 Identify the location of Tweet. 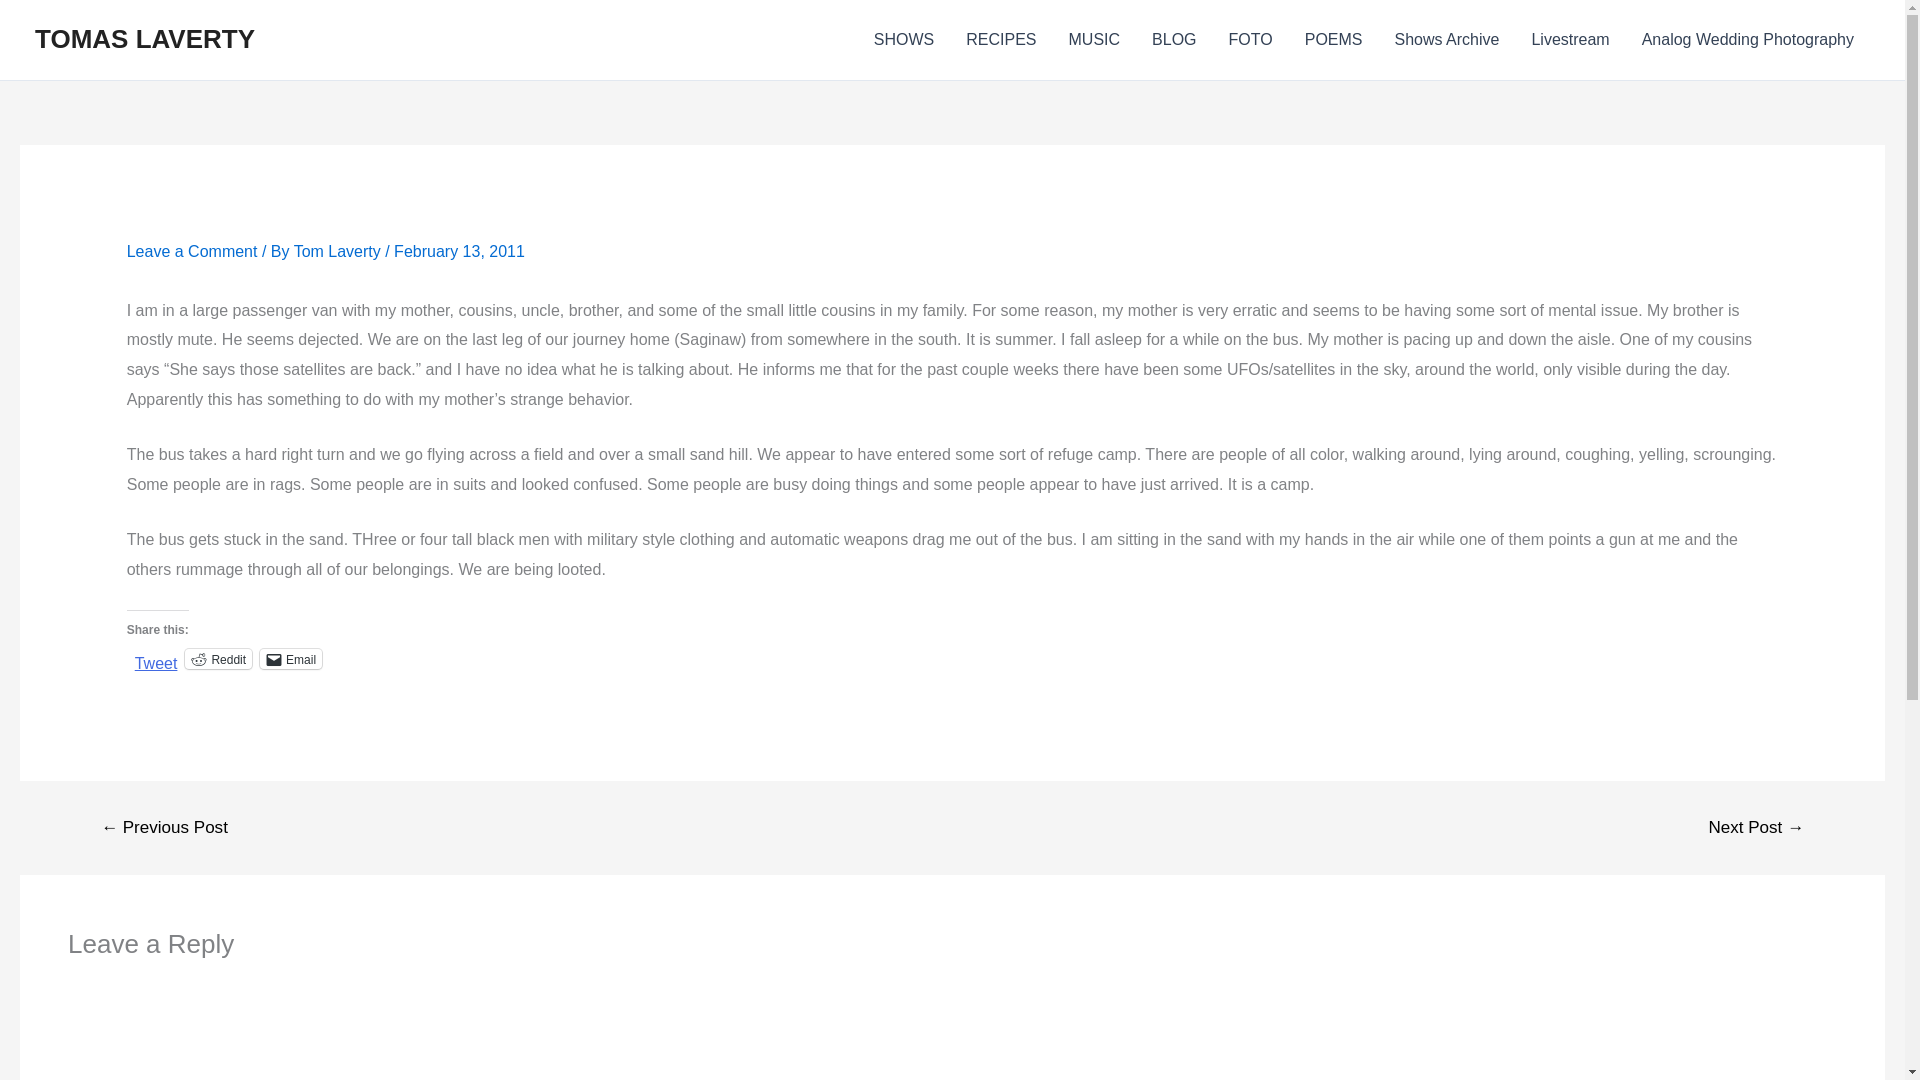
(156, 658).